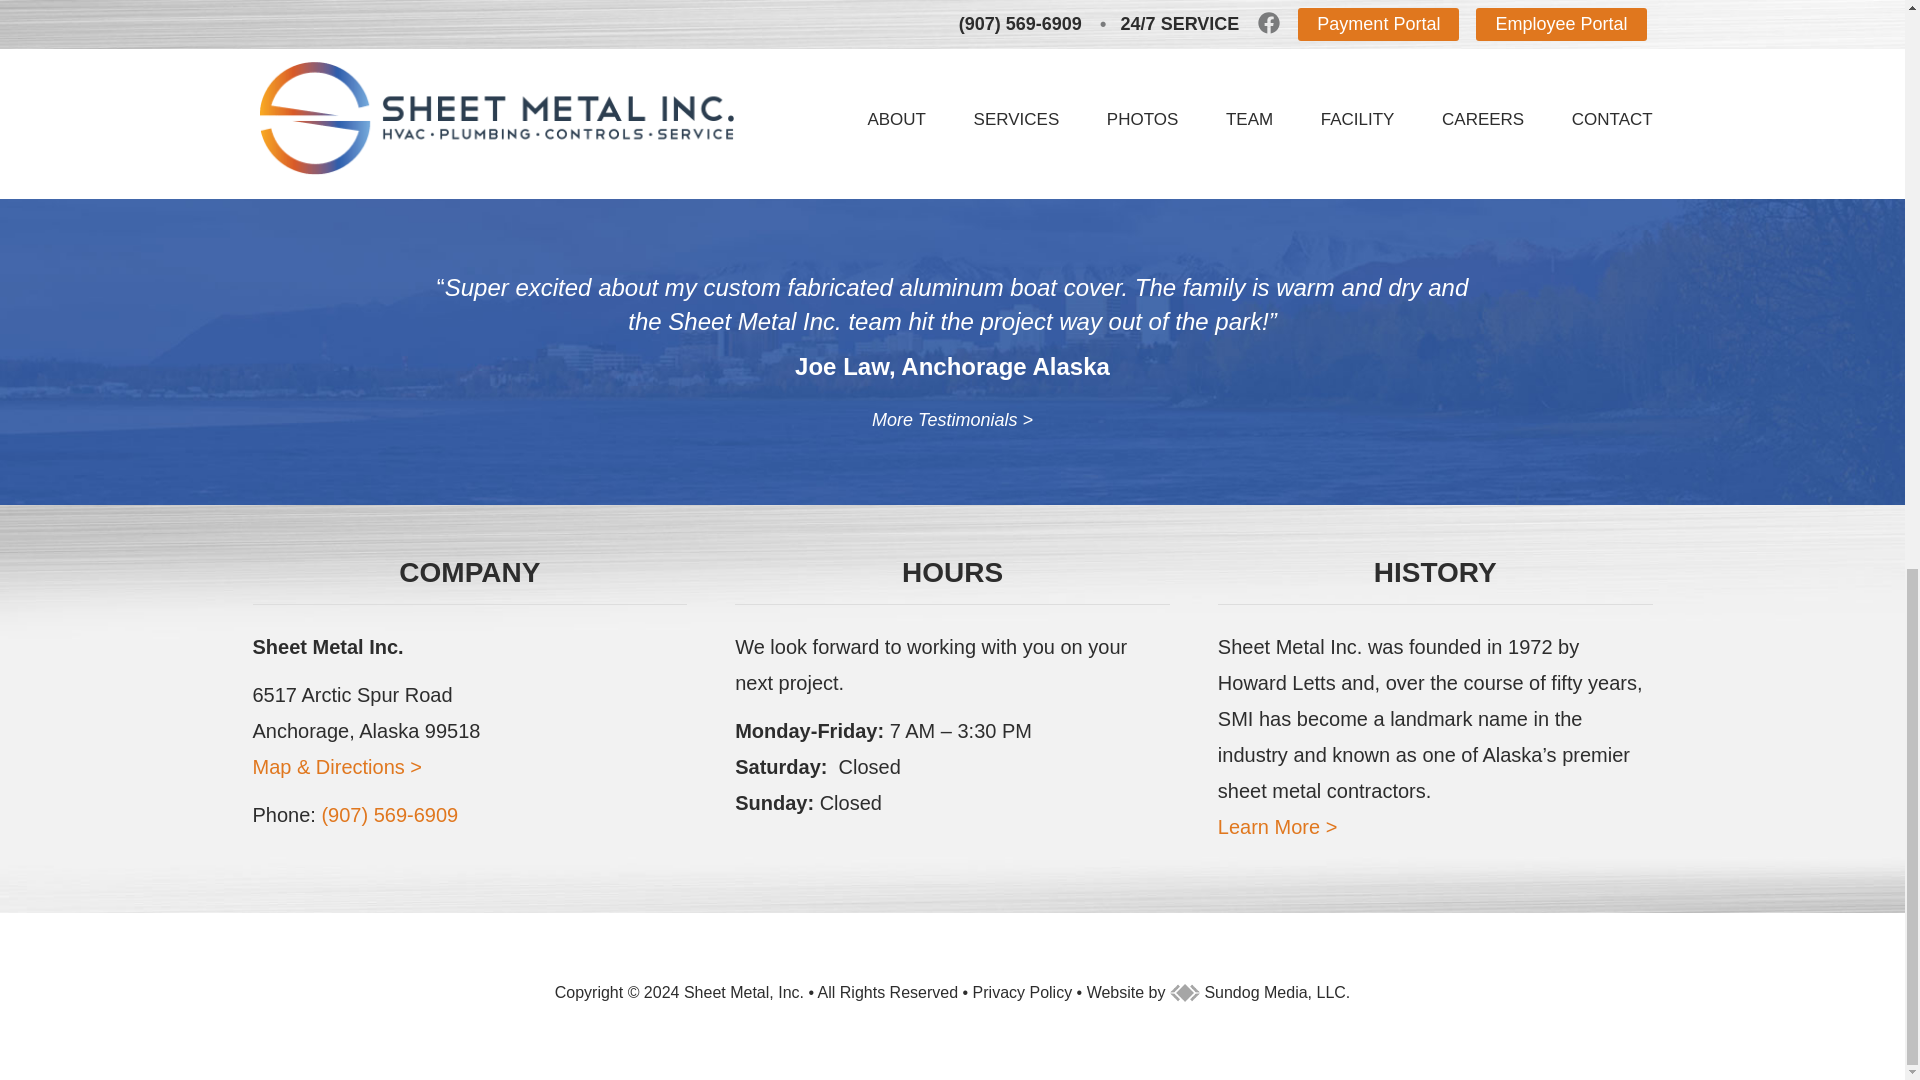  I want to click on Sheet Metal, Inc., so click(744, 992).